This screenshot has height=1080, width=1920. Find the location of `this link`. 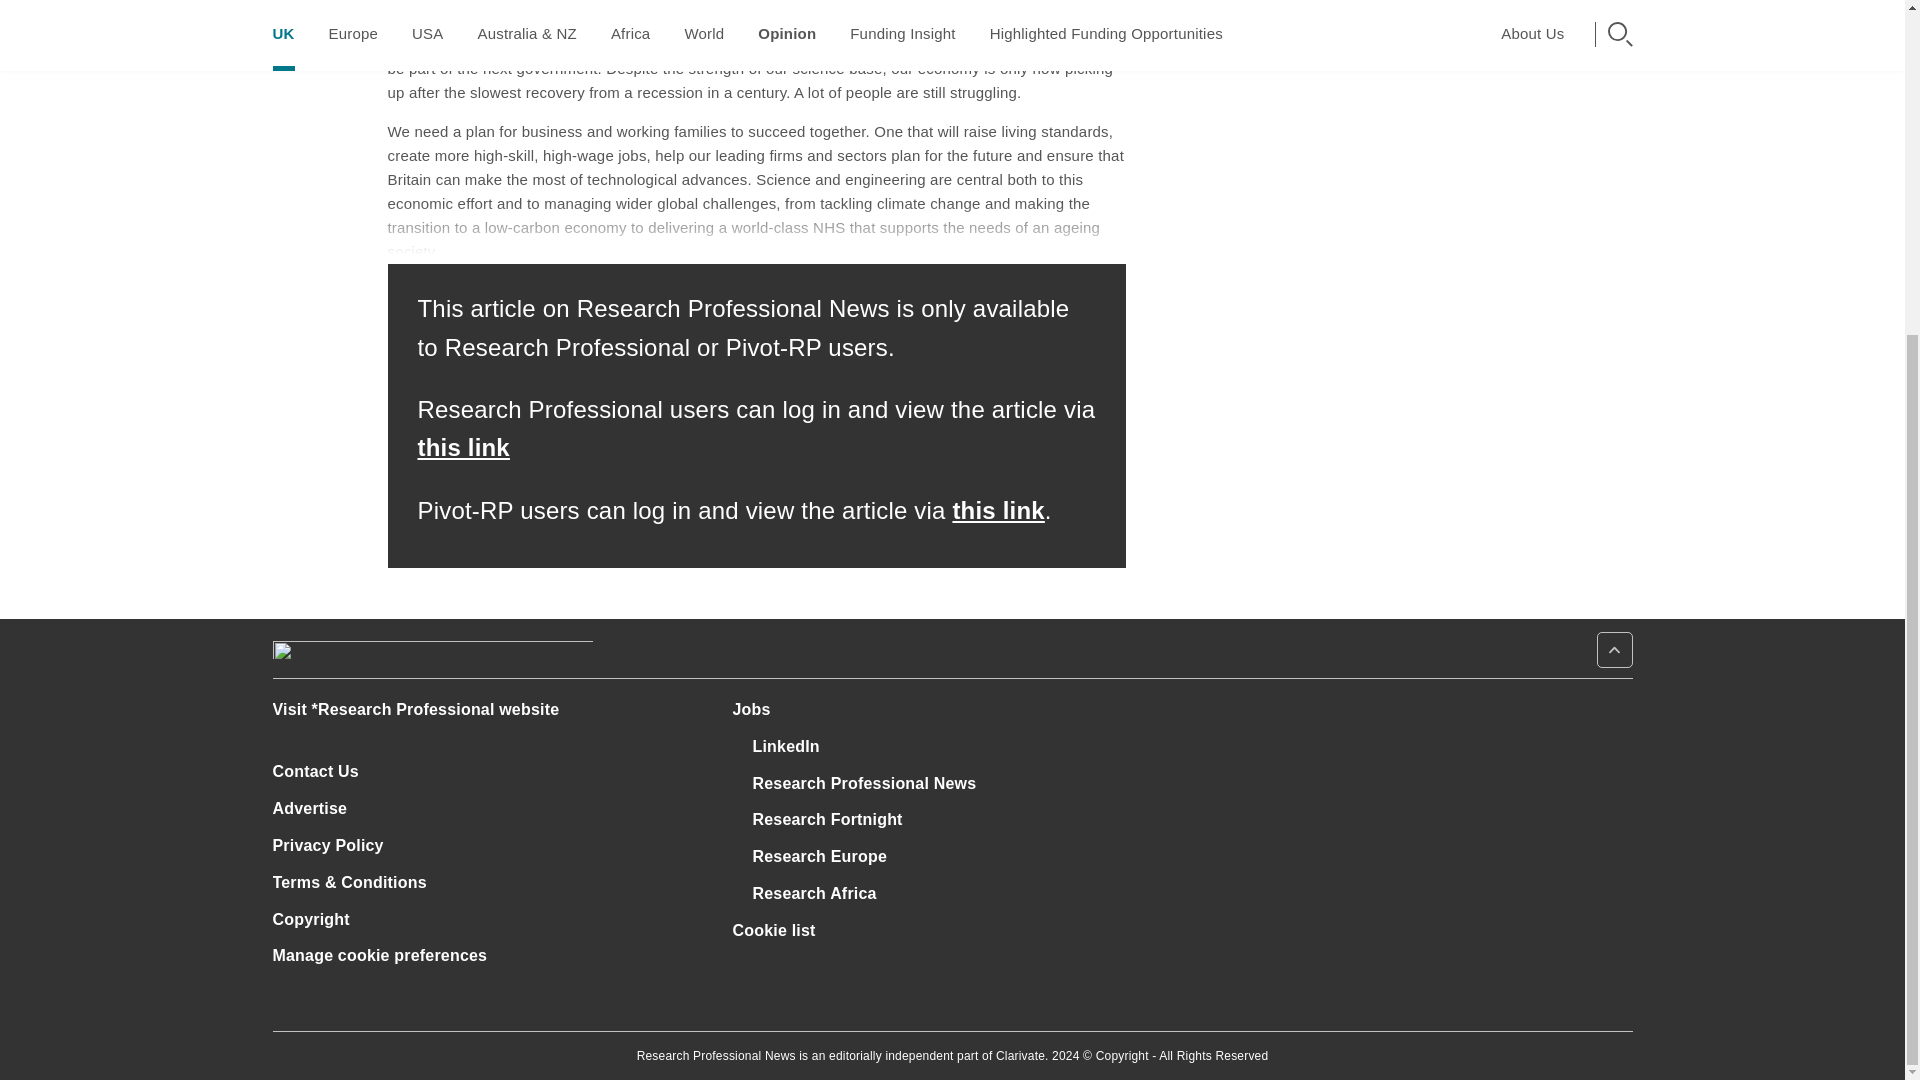

this link is located at coordinates (998, 510).